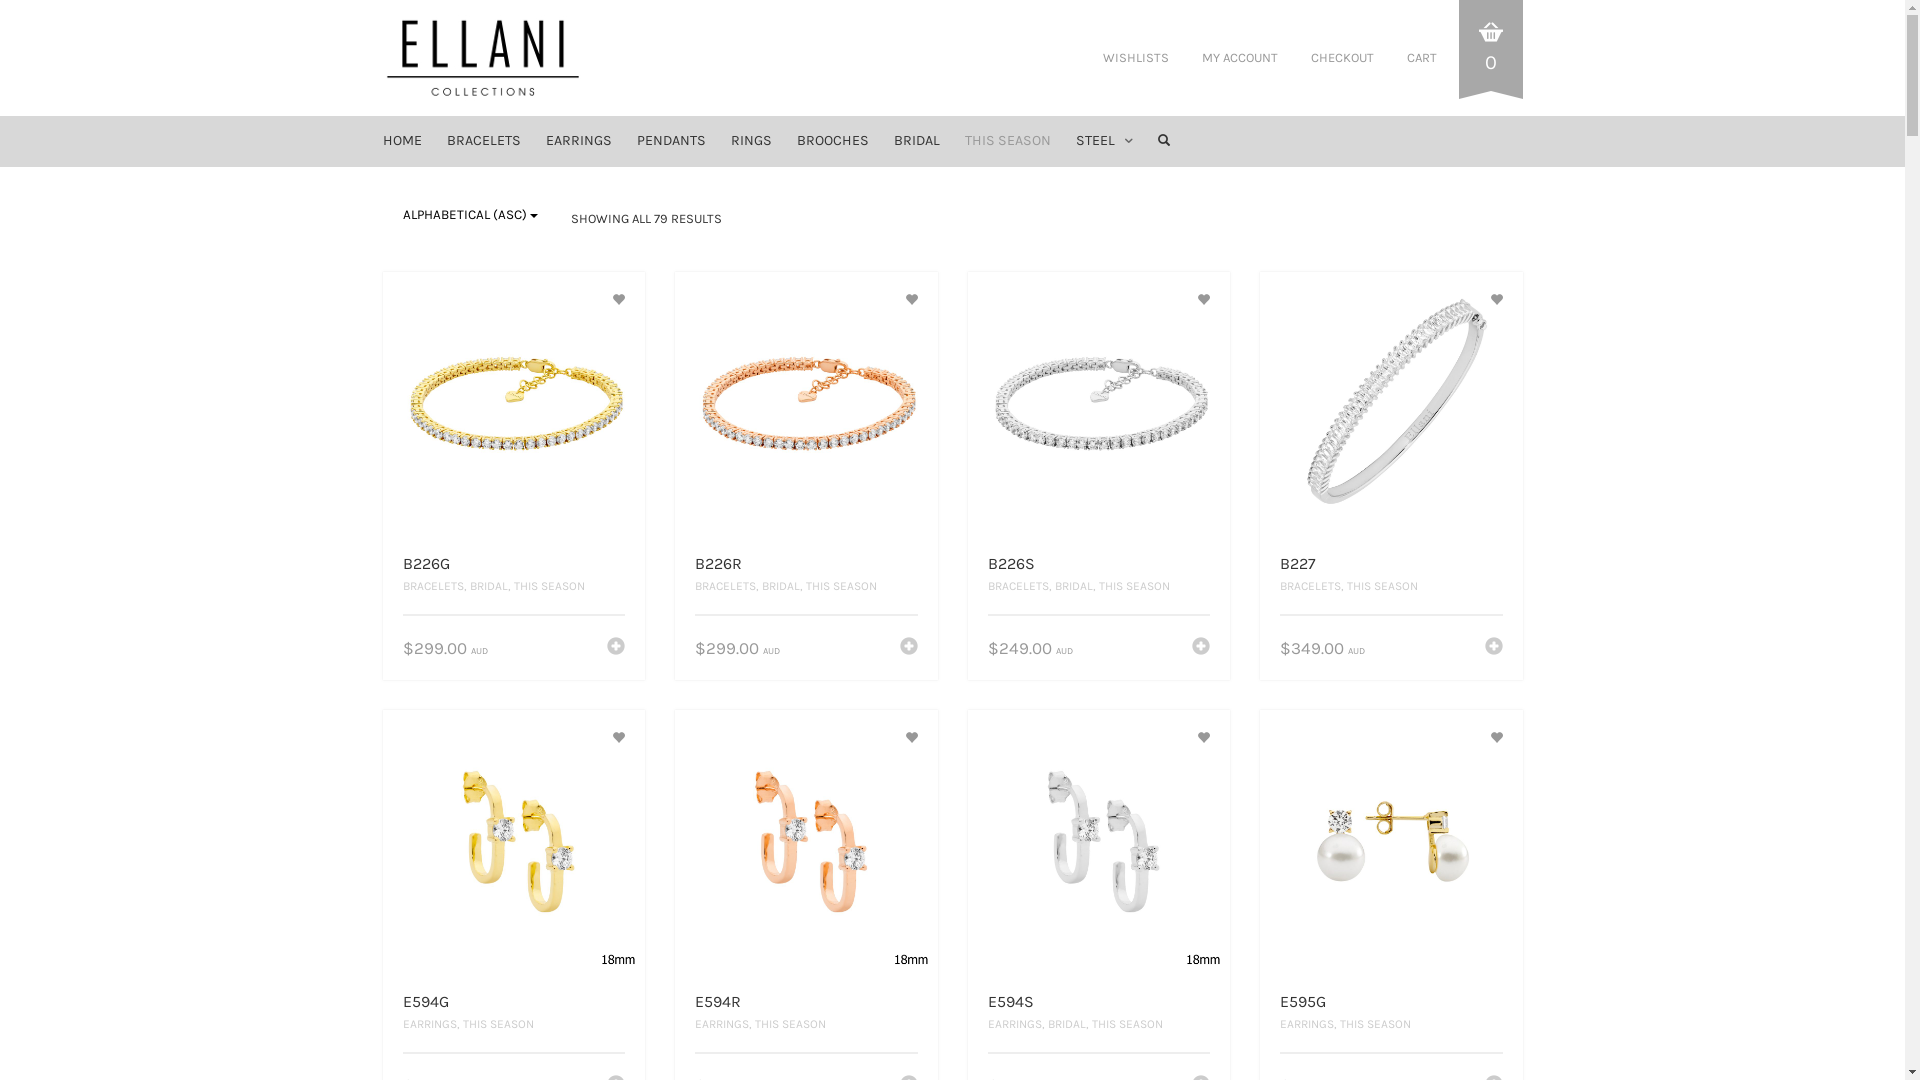 This screenshot has height=1080, width=1920. Describe the element at coordinates (790, 1024) in the screenshot. I see `THIS SEASON` at that location.